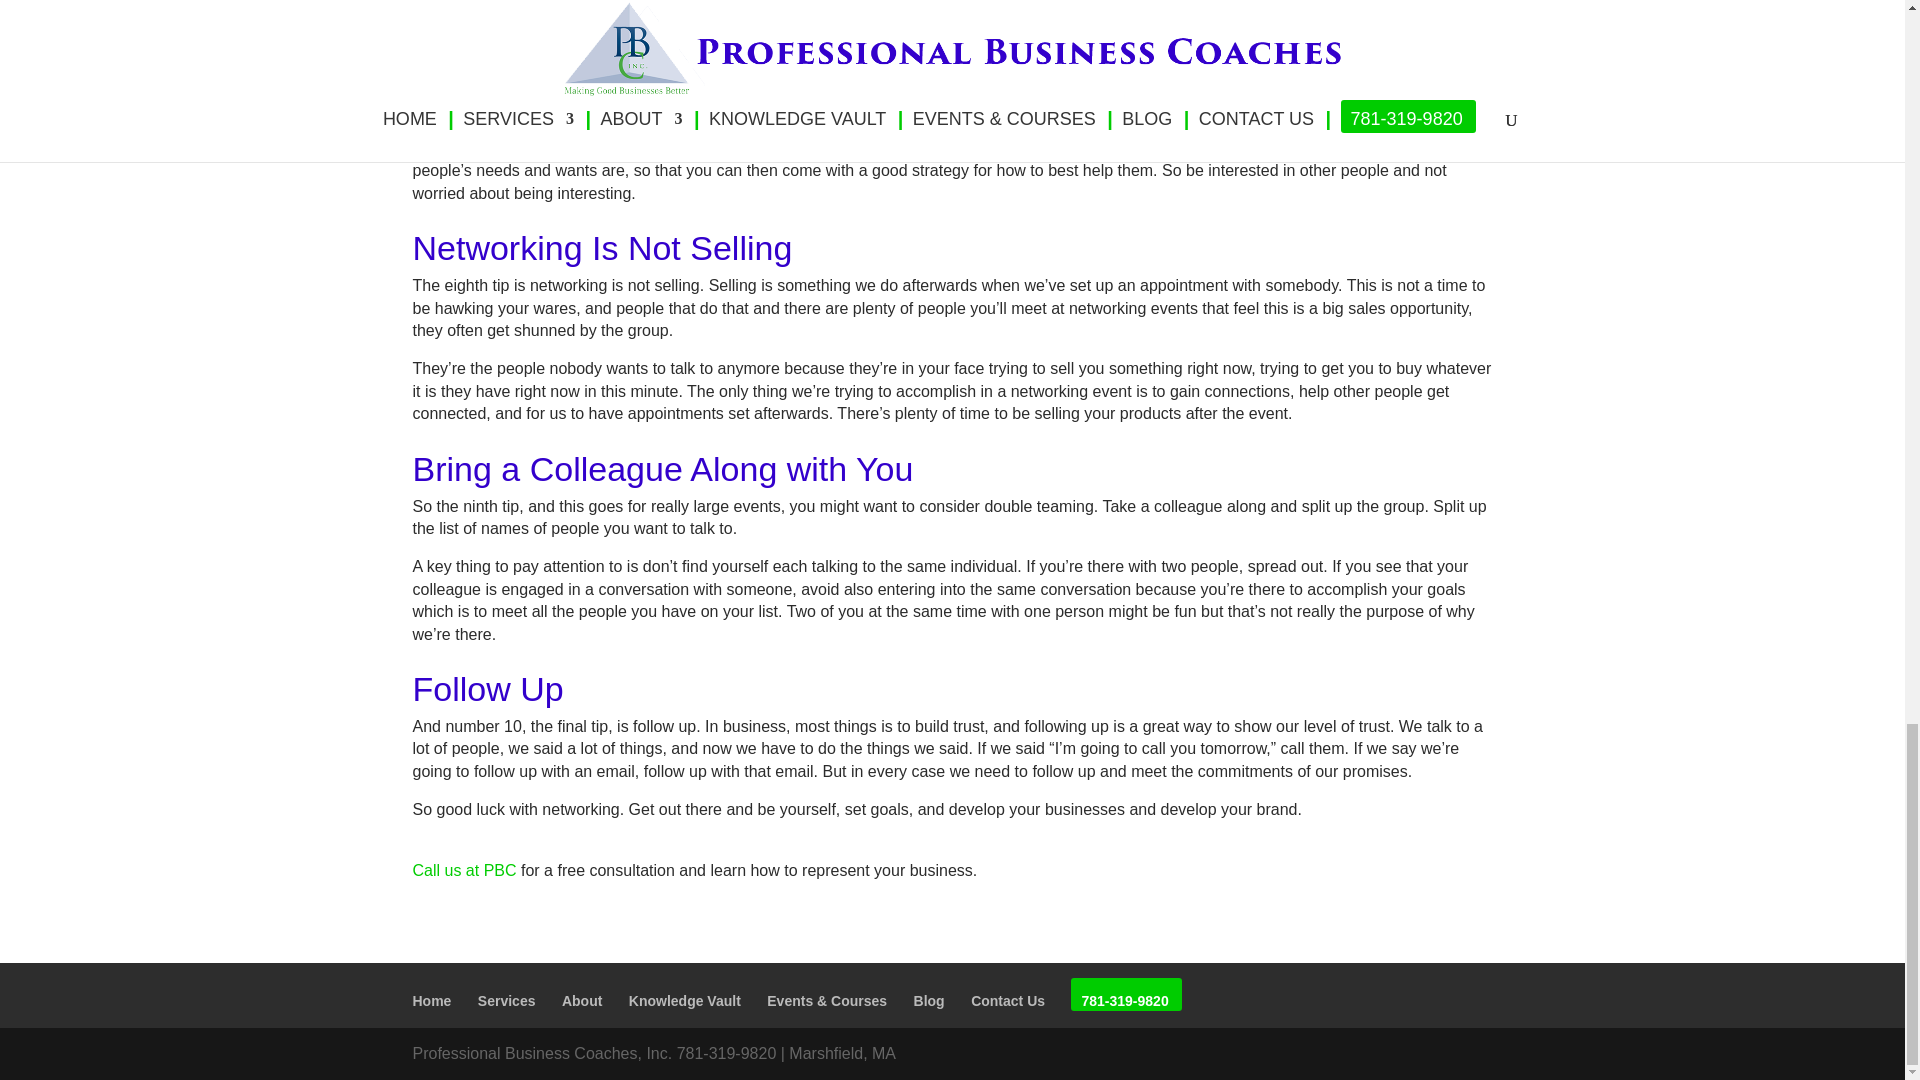 This screenshot has width=1920, height=1080. I want to click on Blog, so click(928, 1000).